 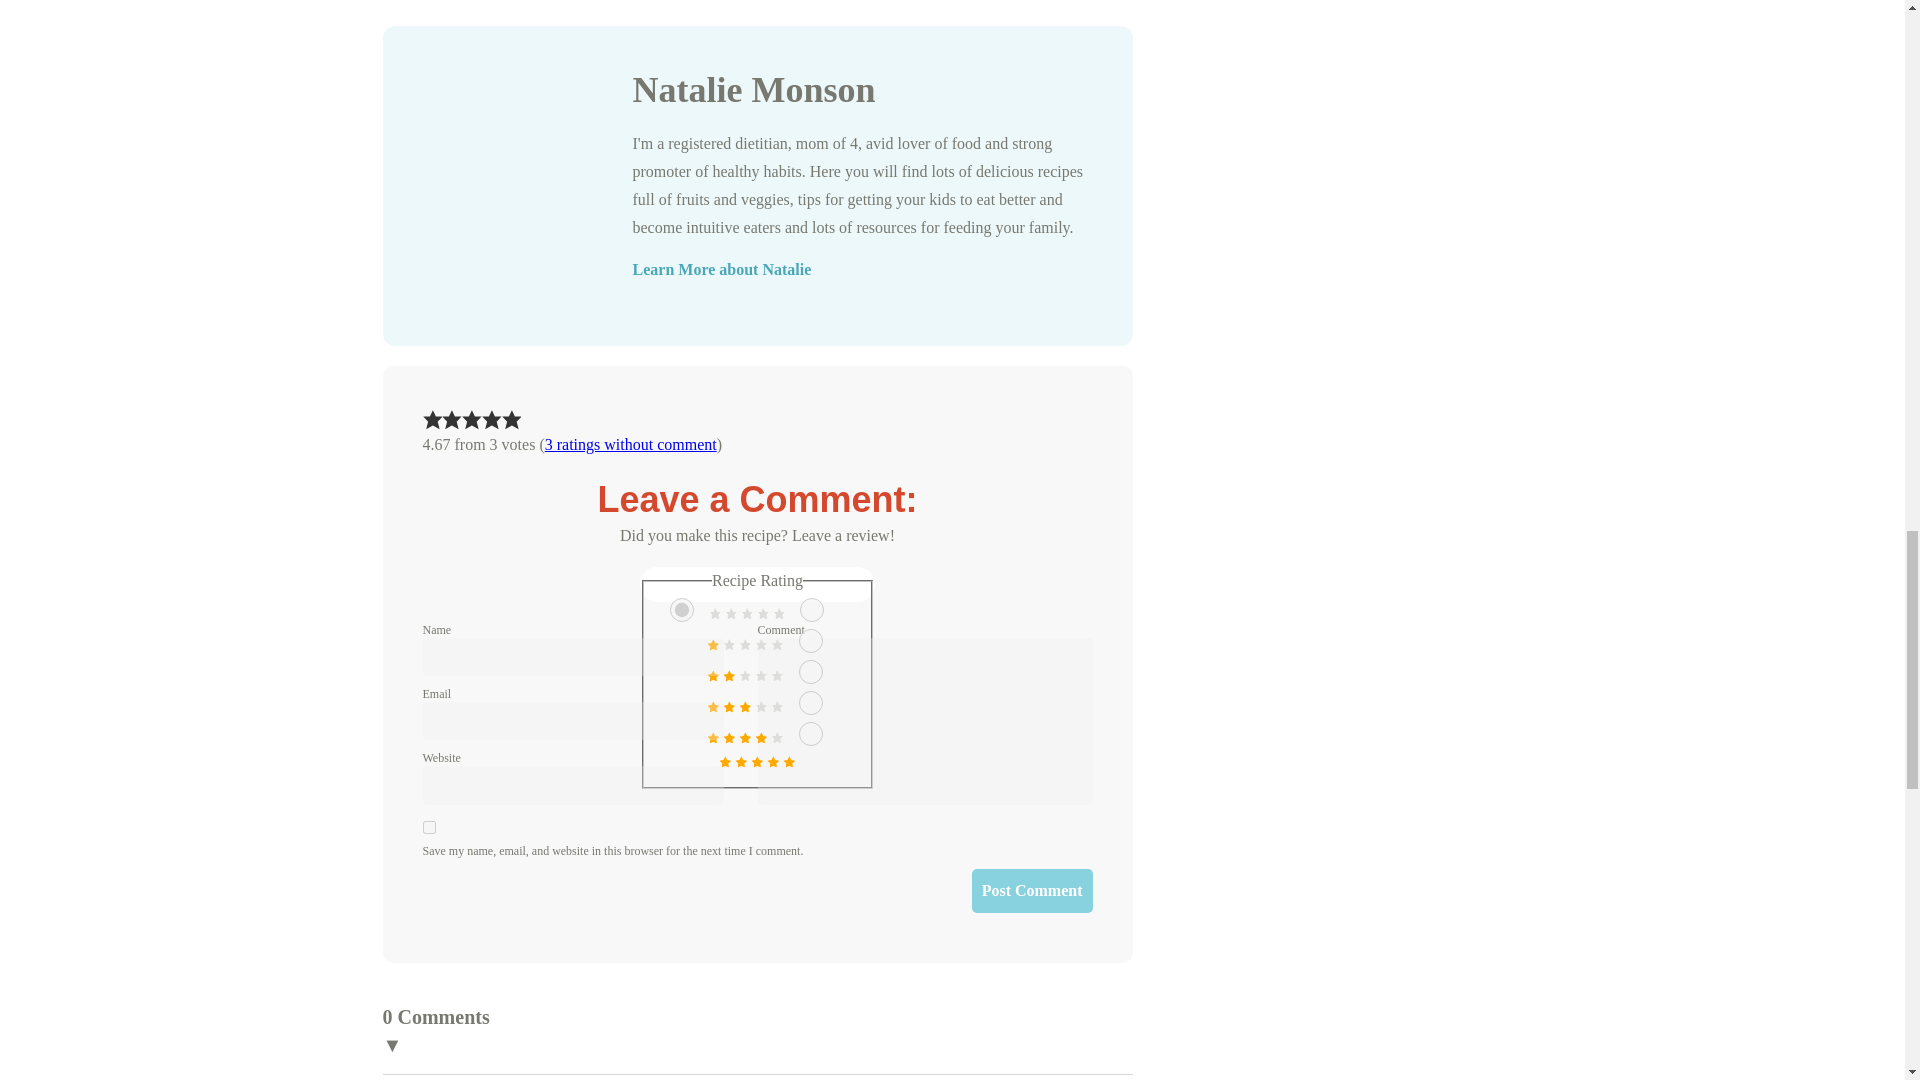 I want to click on 1, so click(x=812, y=610).